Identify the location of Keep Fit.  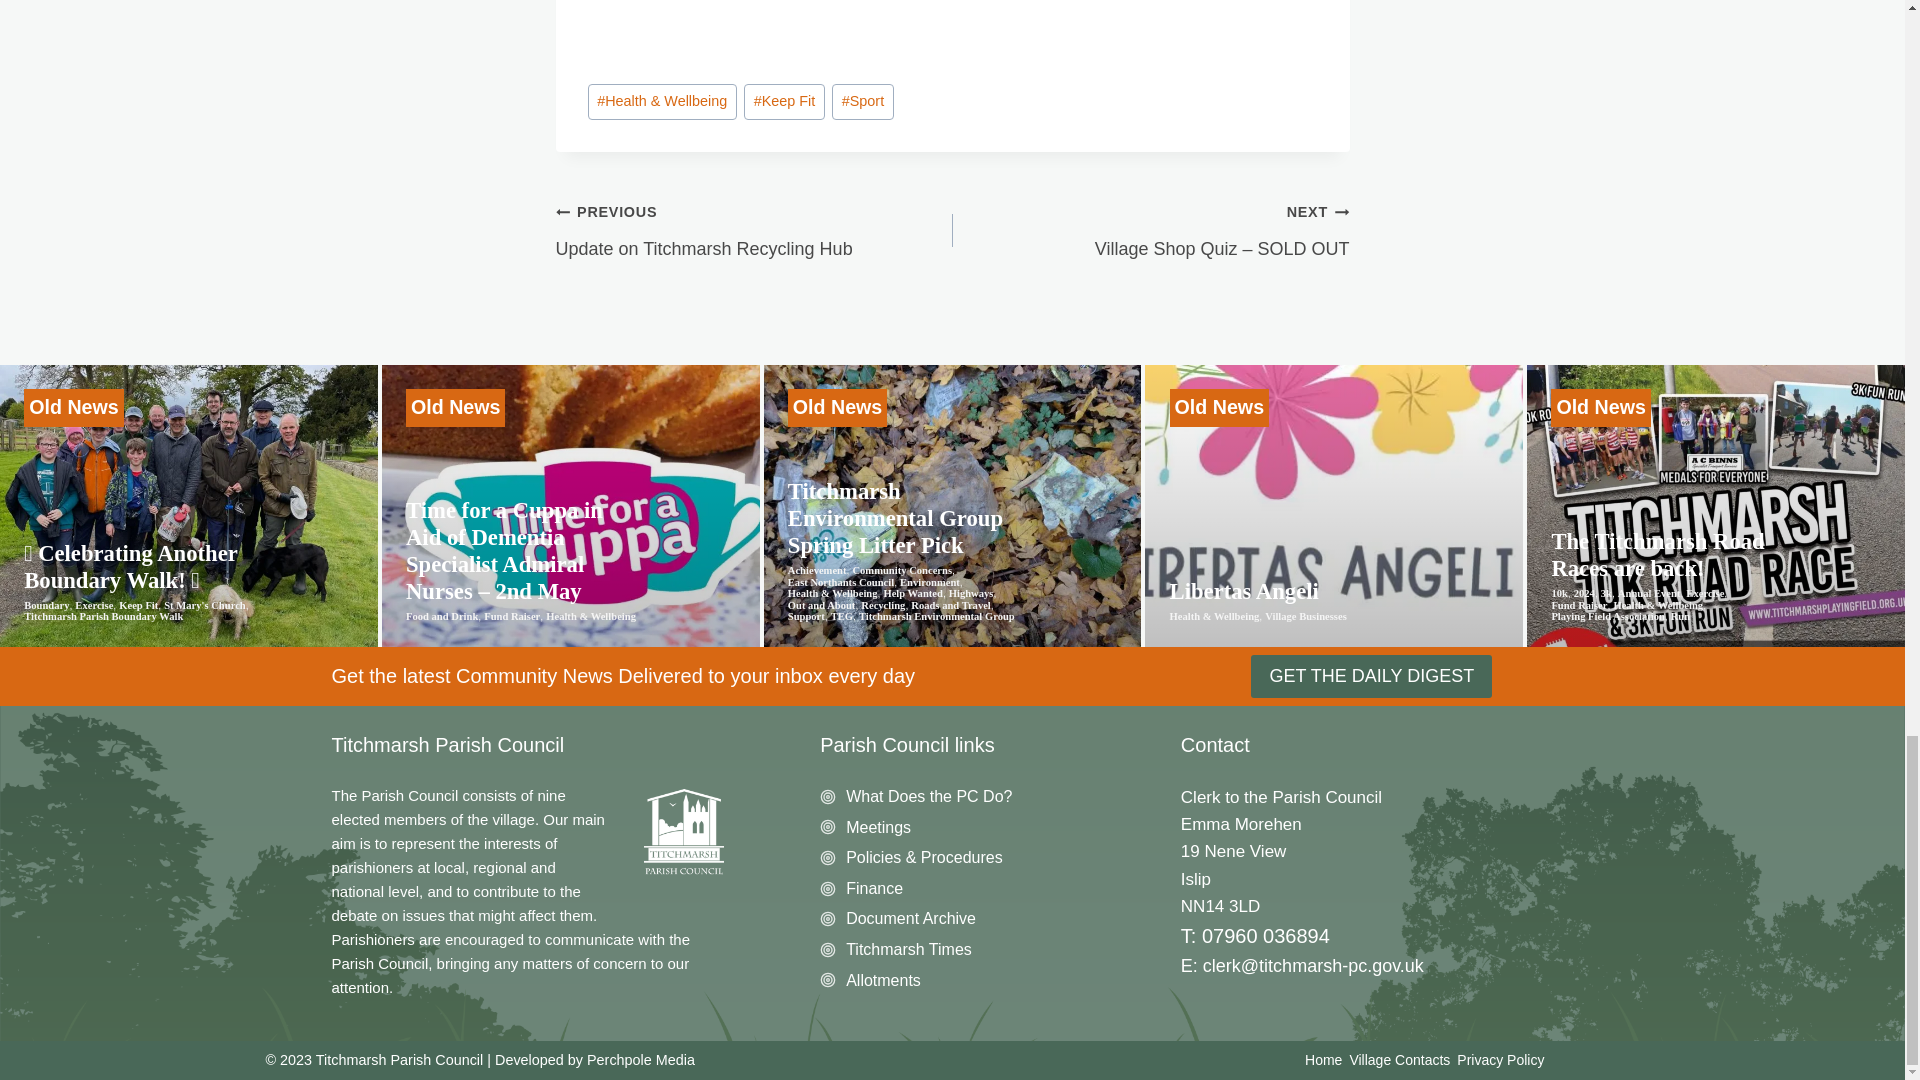
(784, 102).